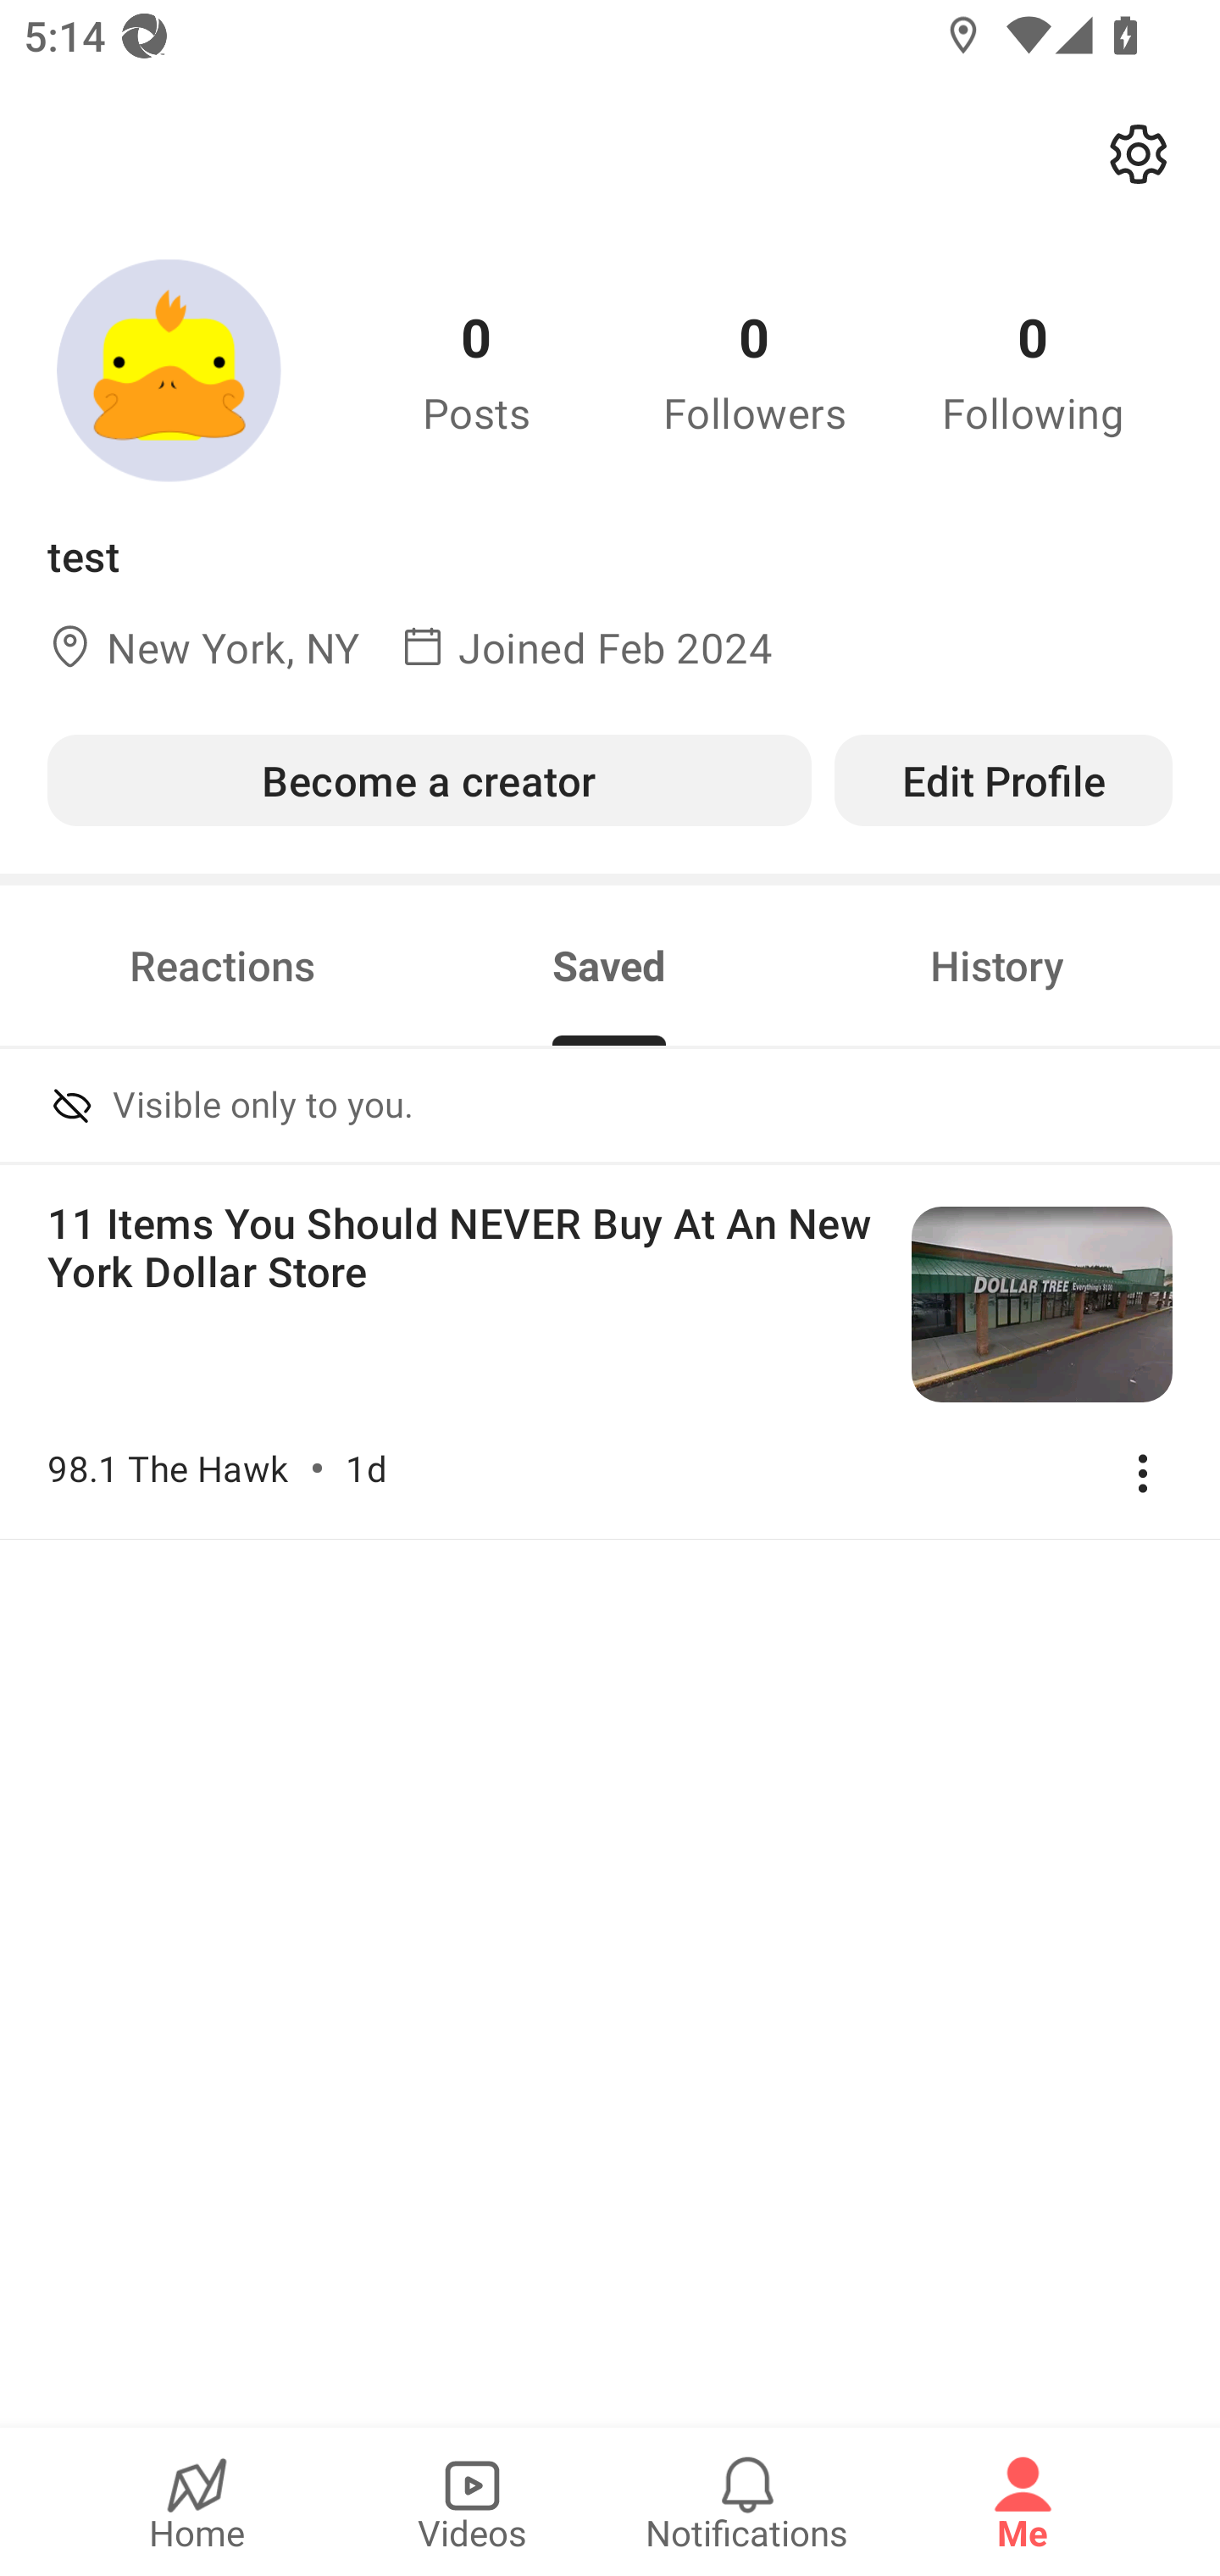  I want to click on Edit Profile, so click(1003, 780).